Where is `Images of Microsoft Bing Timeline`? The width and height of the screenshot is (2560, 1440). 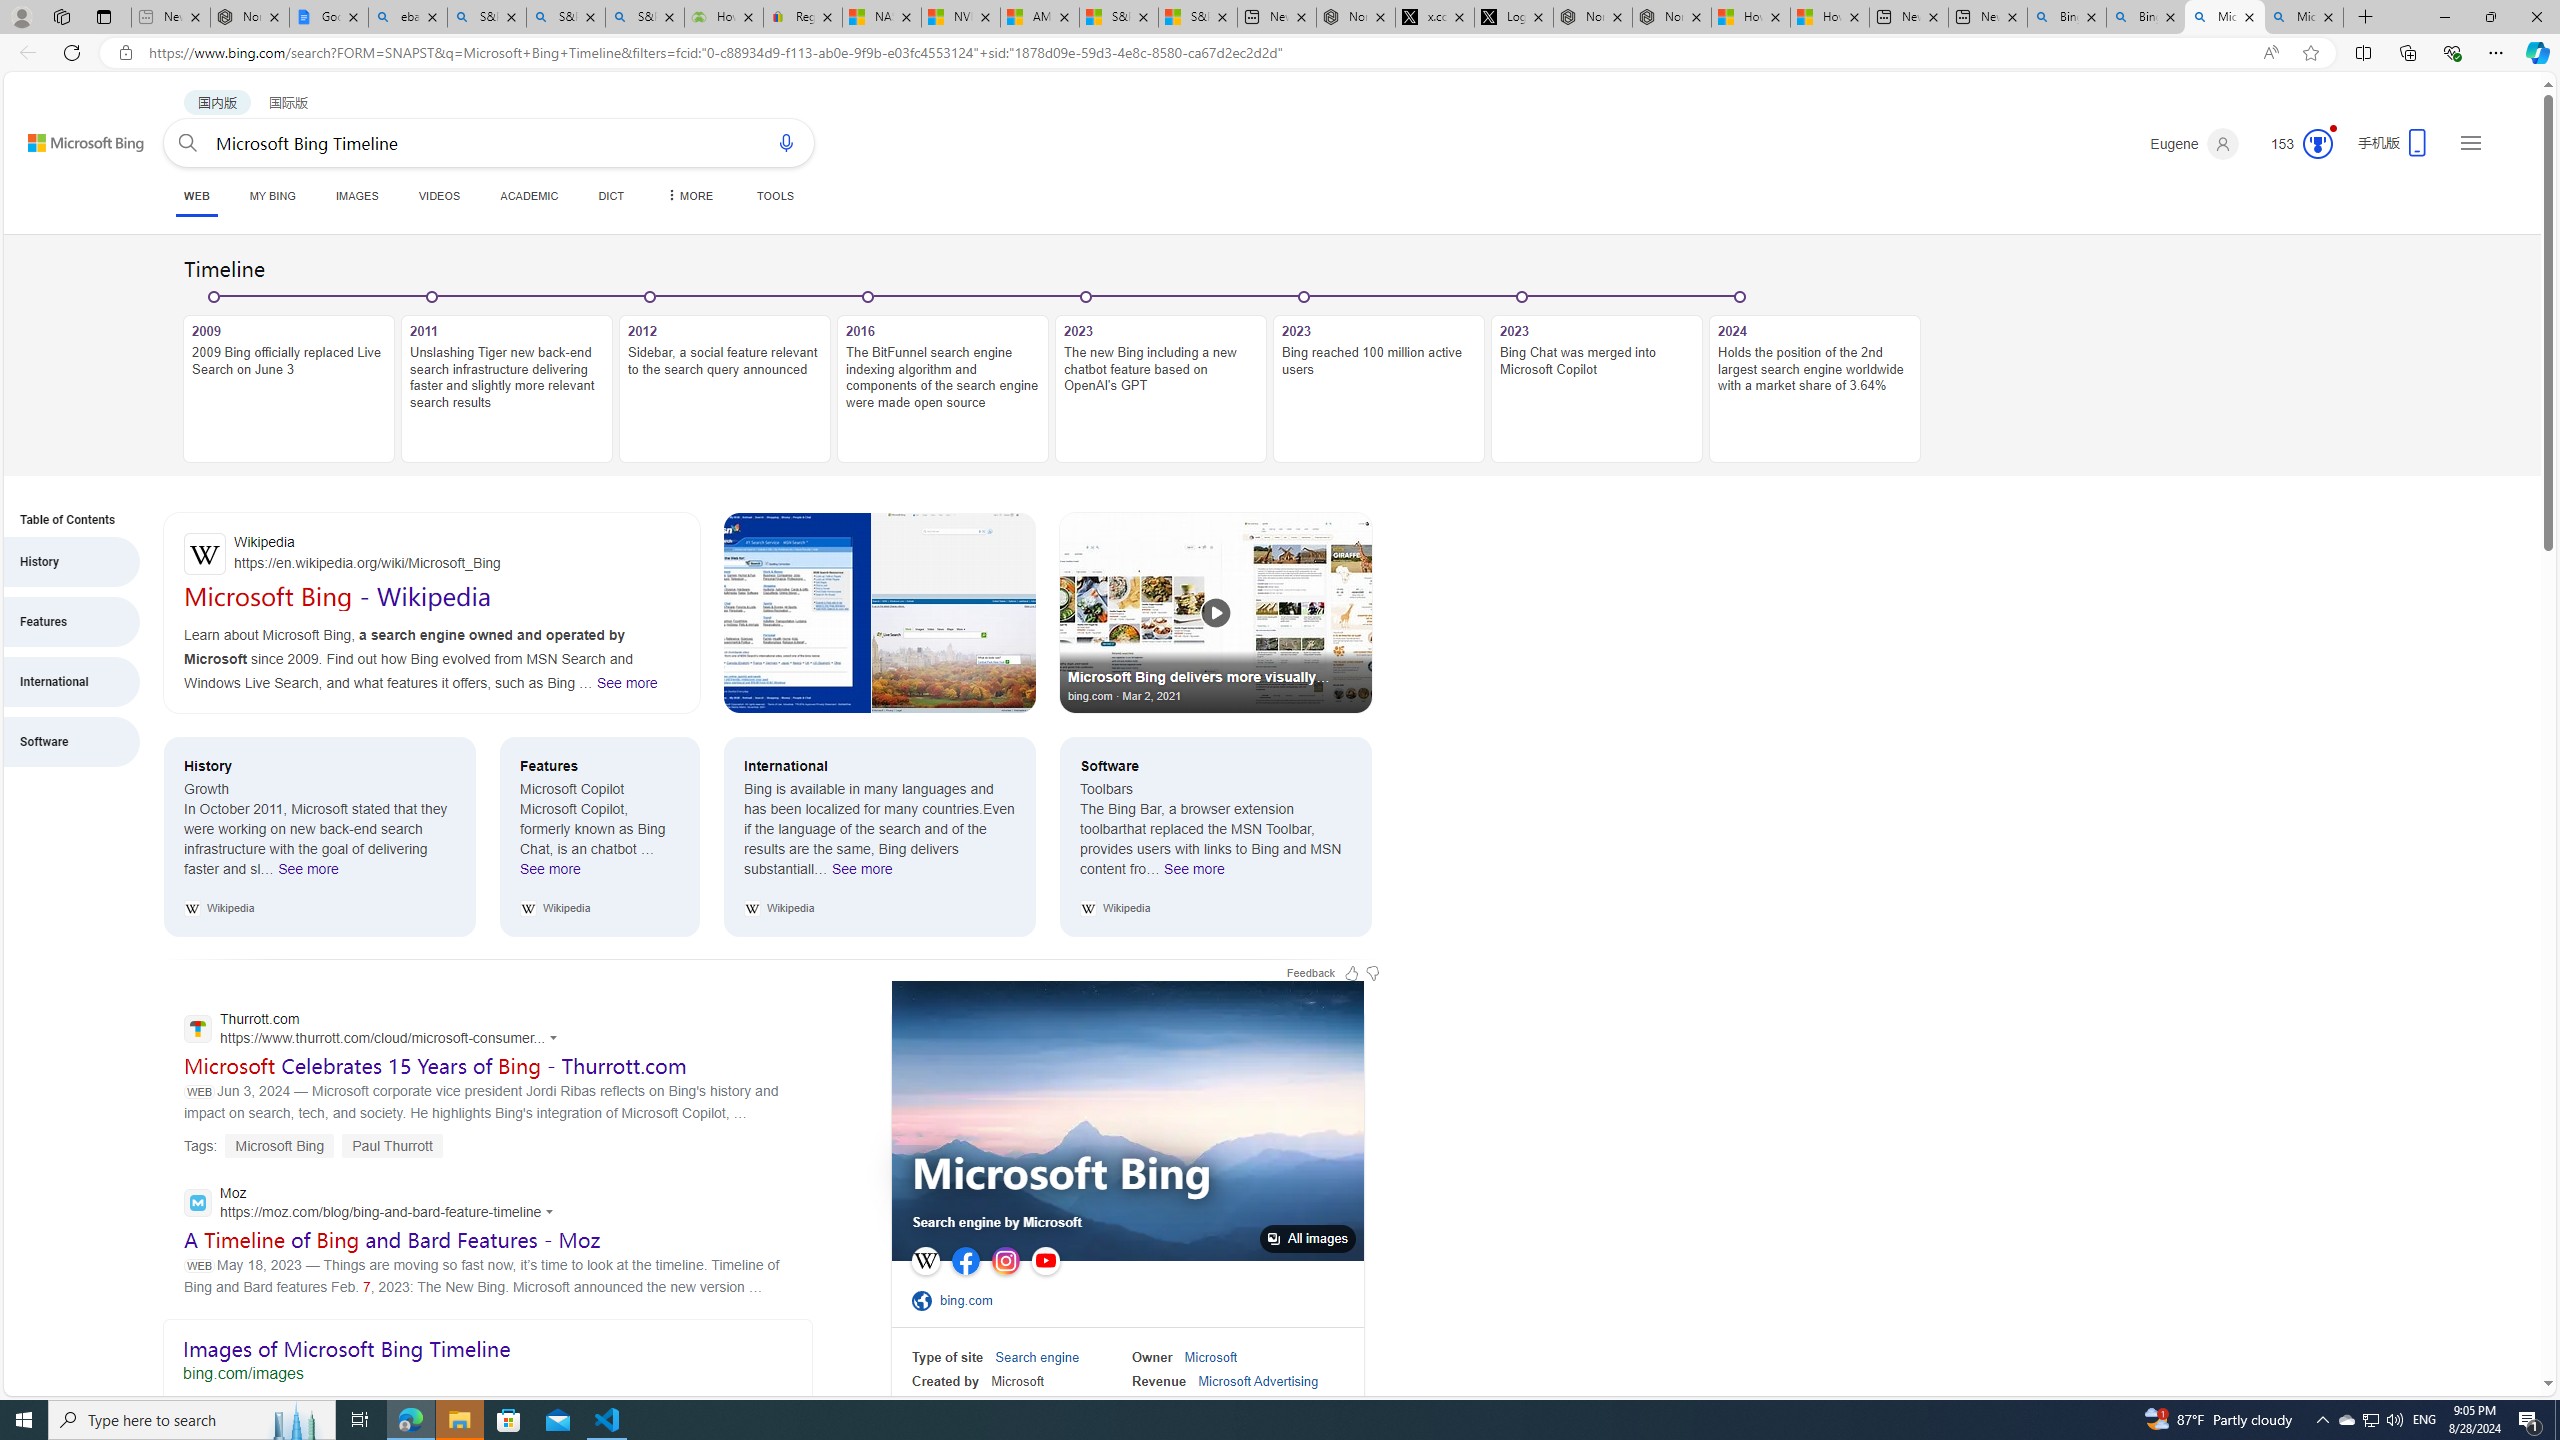 Images of Microsoft Bing Timeline is located at coordinates (487, 1356).